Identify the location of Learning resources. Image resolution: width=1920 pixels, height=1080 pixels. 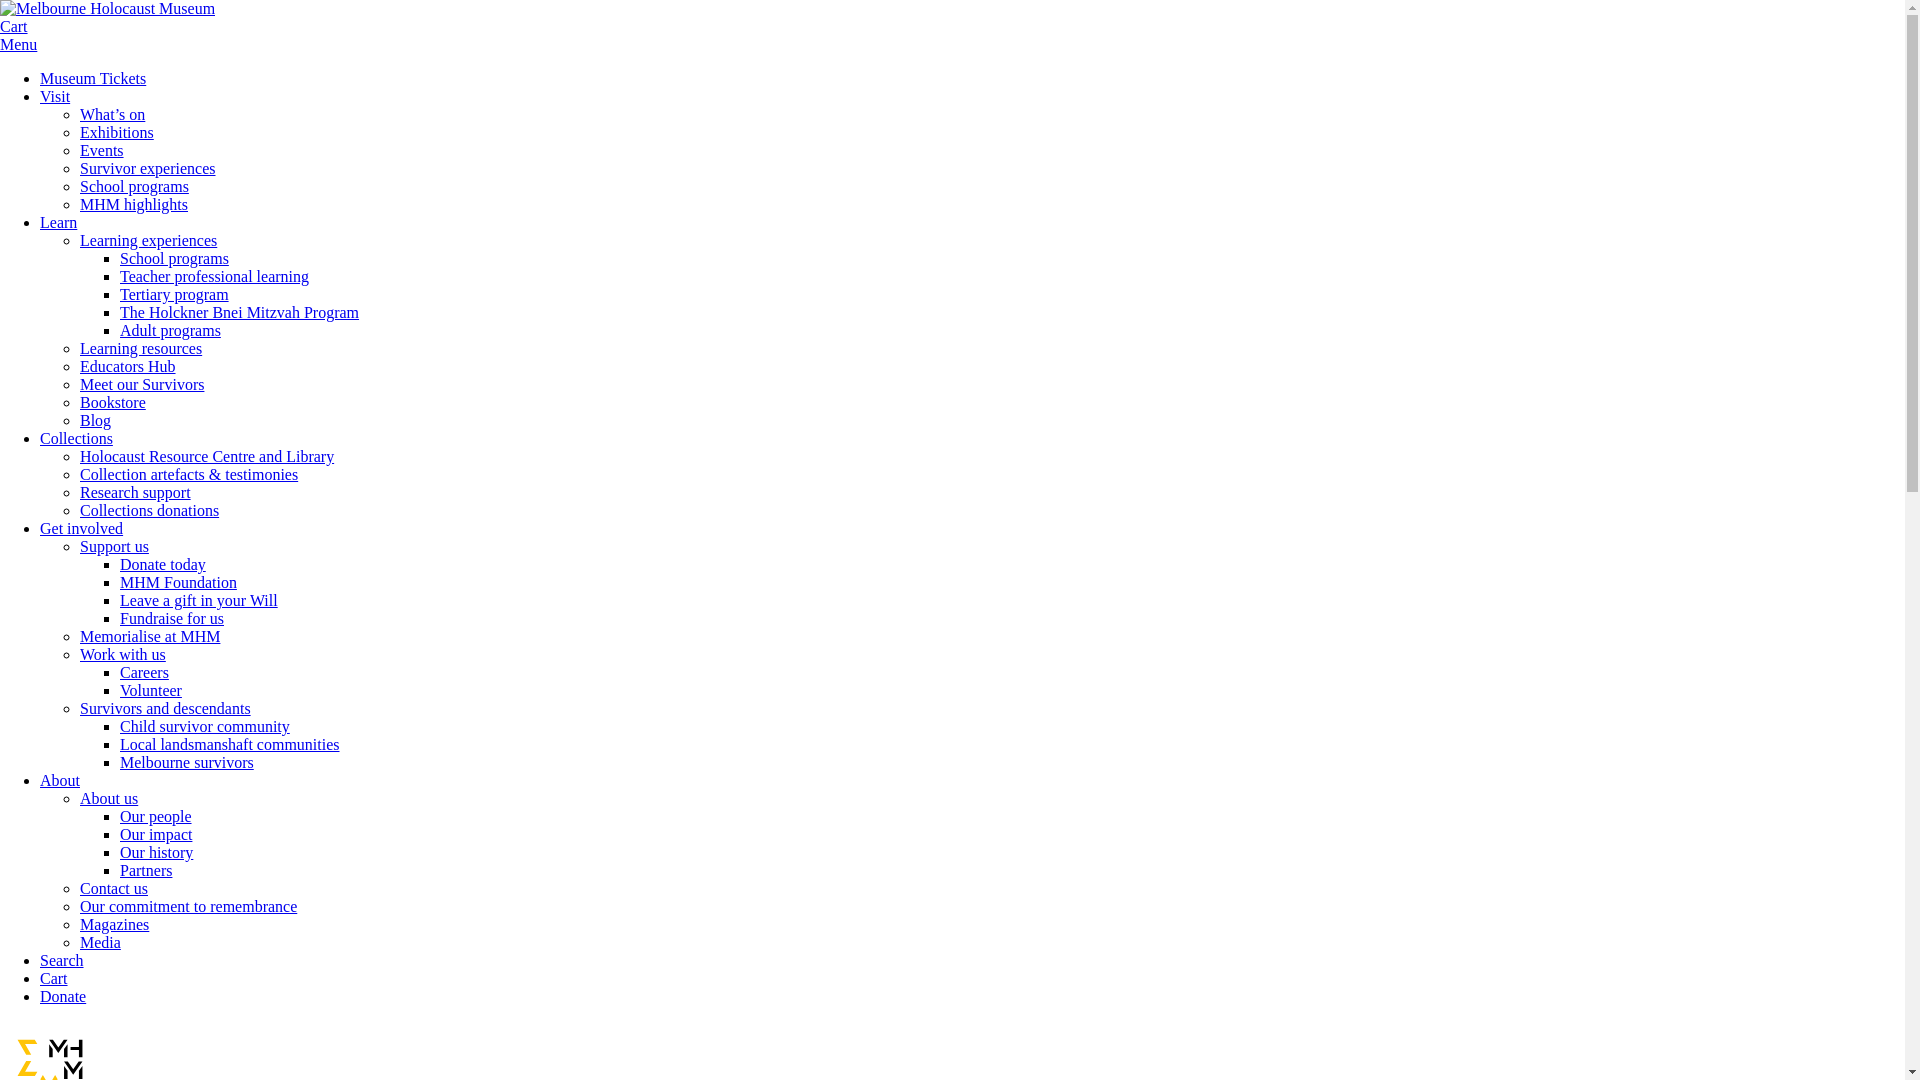
(141, 348).